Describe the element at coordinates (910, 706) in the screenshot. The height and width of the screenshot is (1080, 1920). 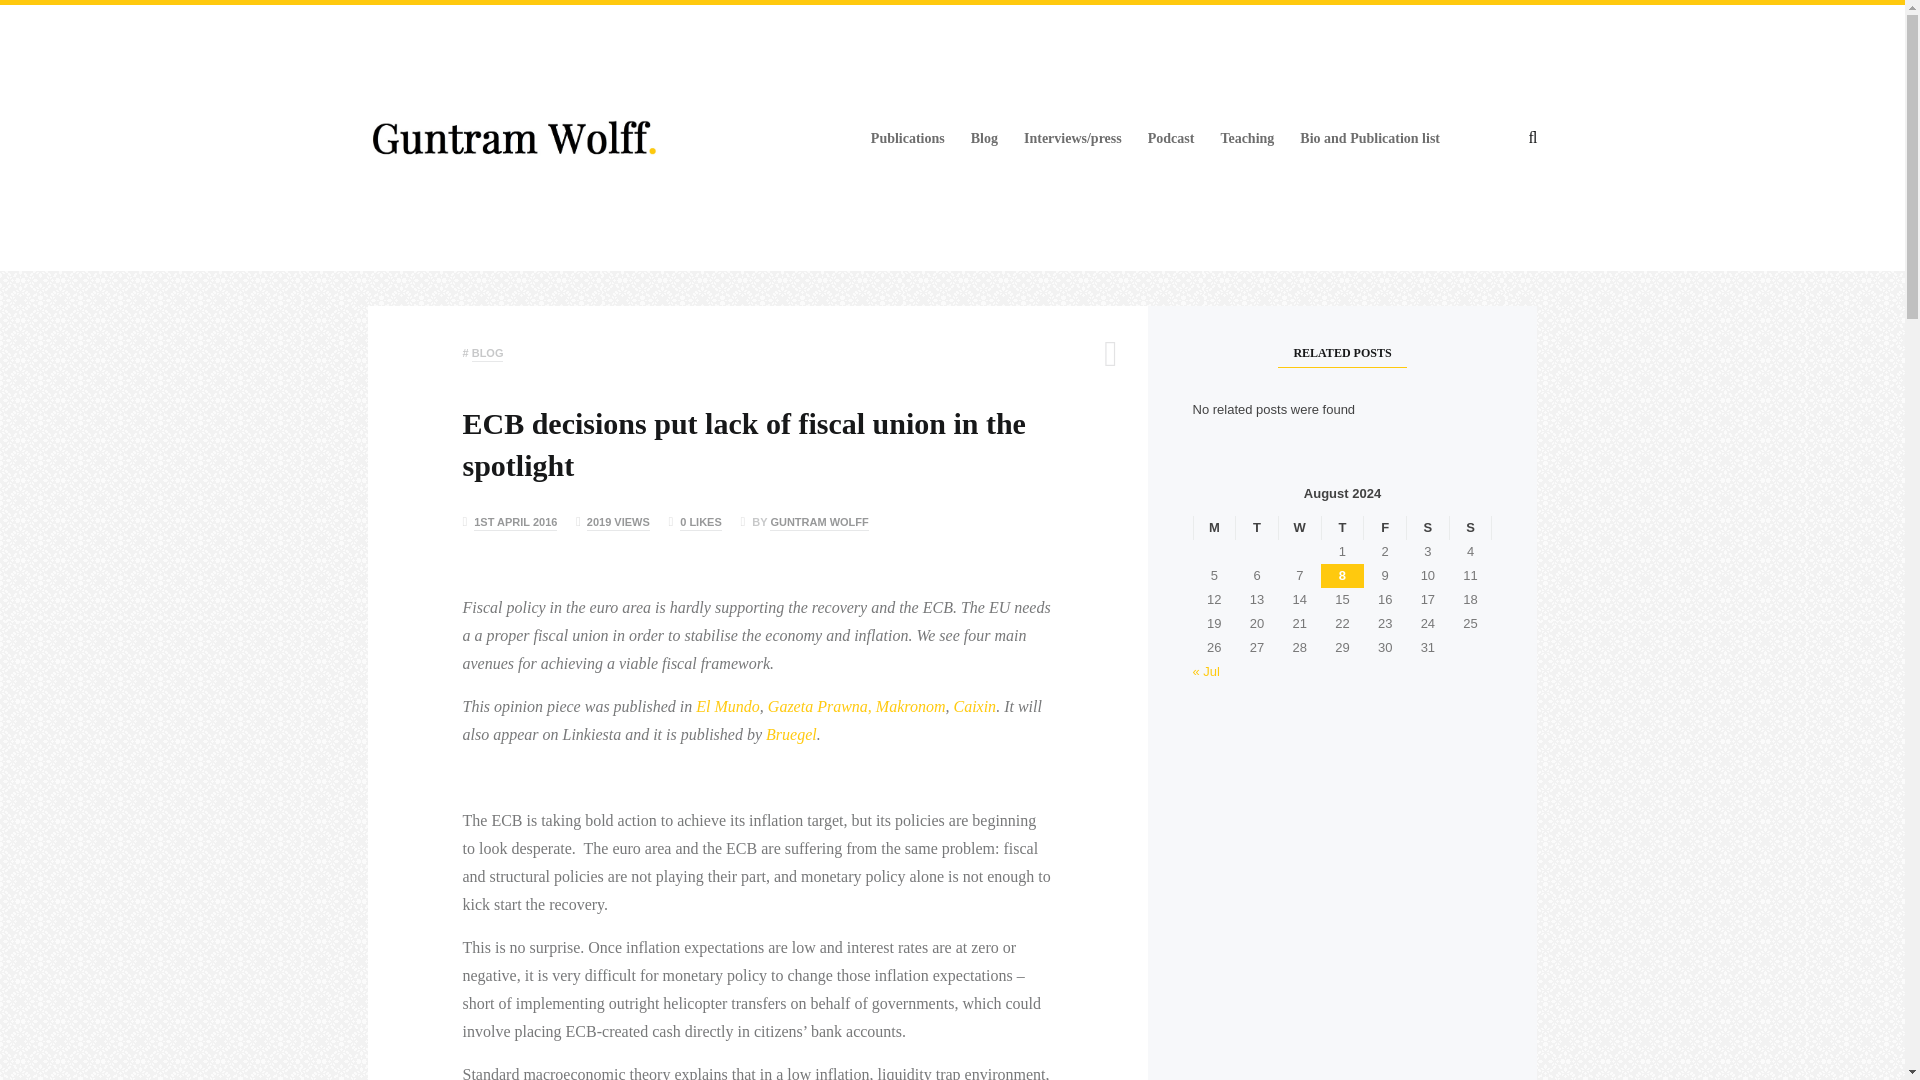
I see `Makronom` at that location.